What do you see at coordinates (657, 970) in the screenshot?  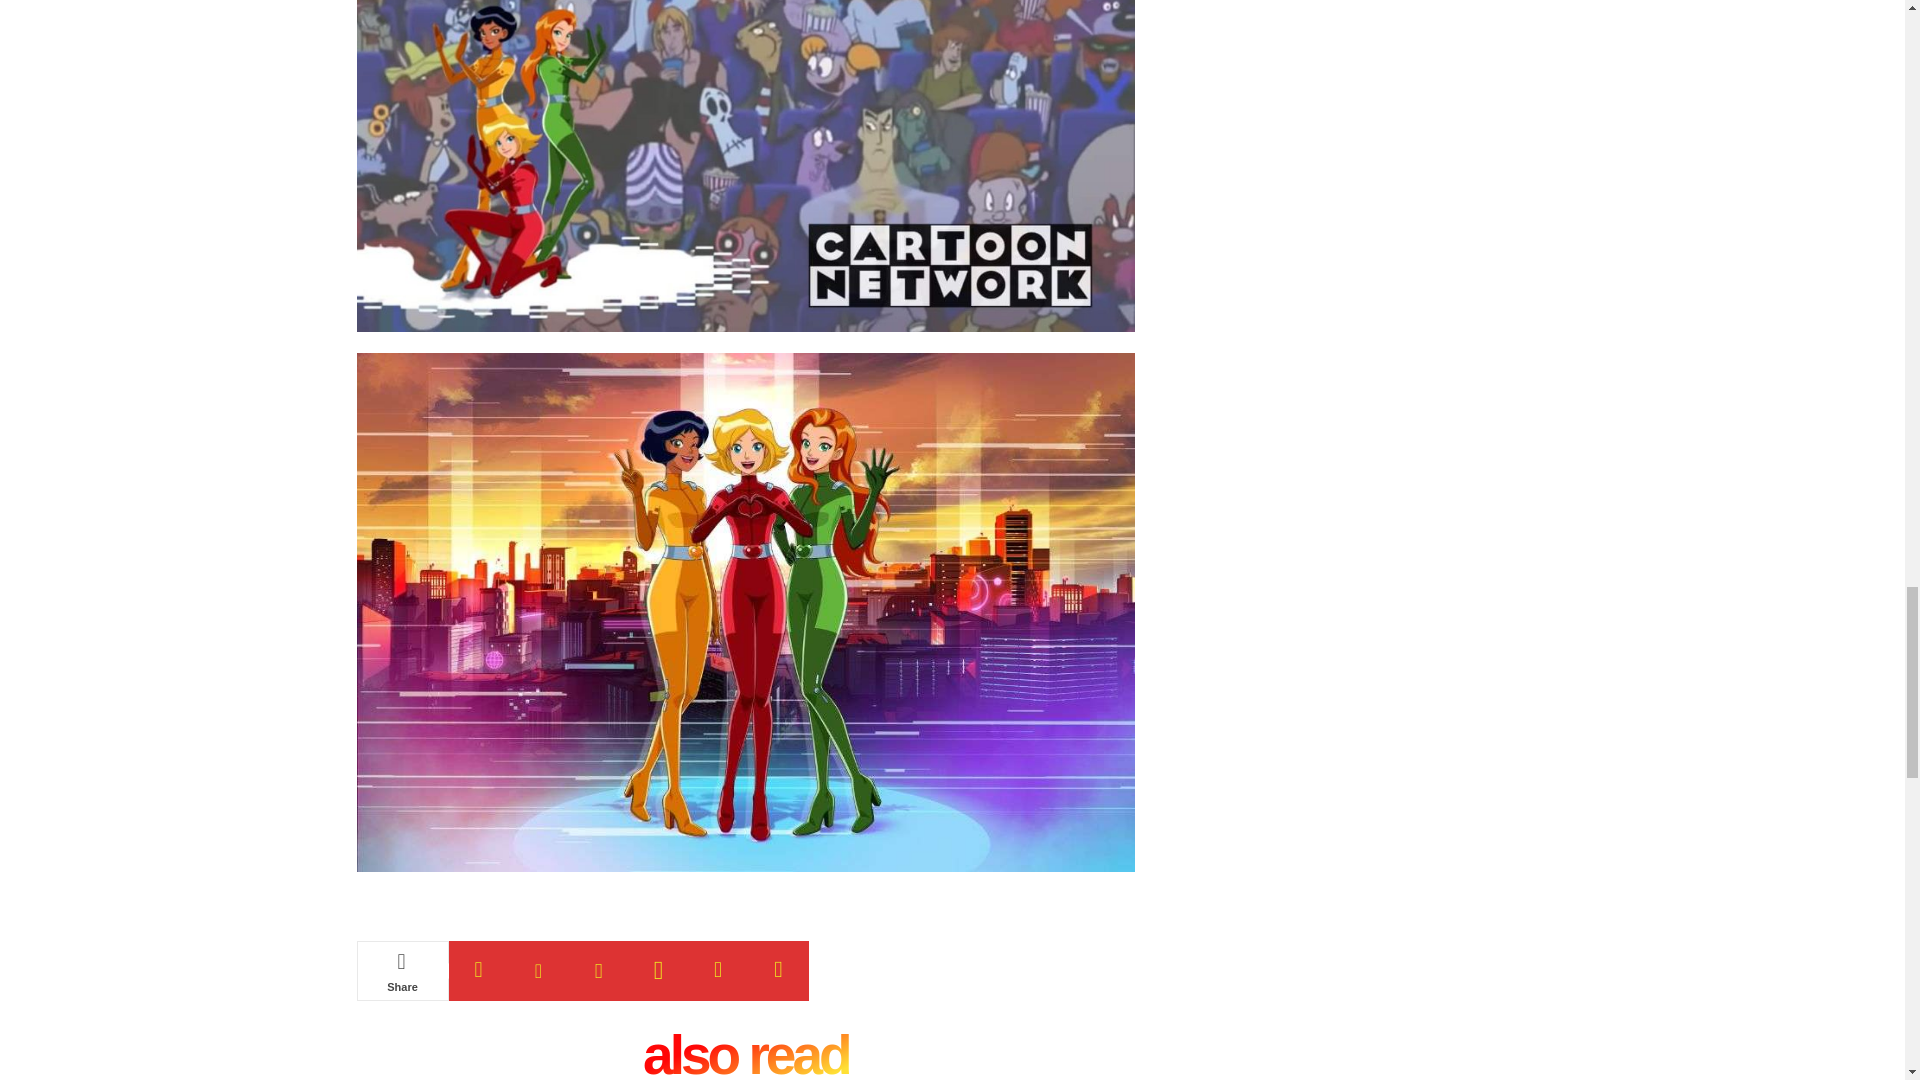 I see `WhatsApp` at bounding box center [657, 970].